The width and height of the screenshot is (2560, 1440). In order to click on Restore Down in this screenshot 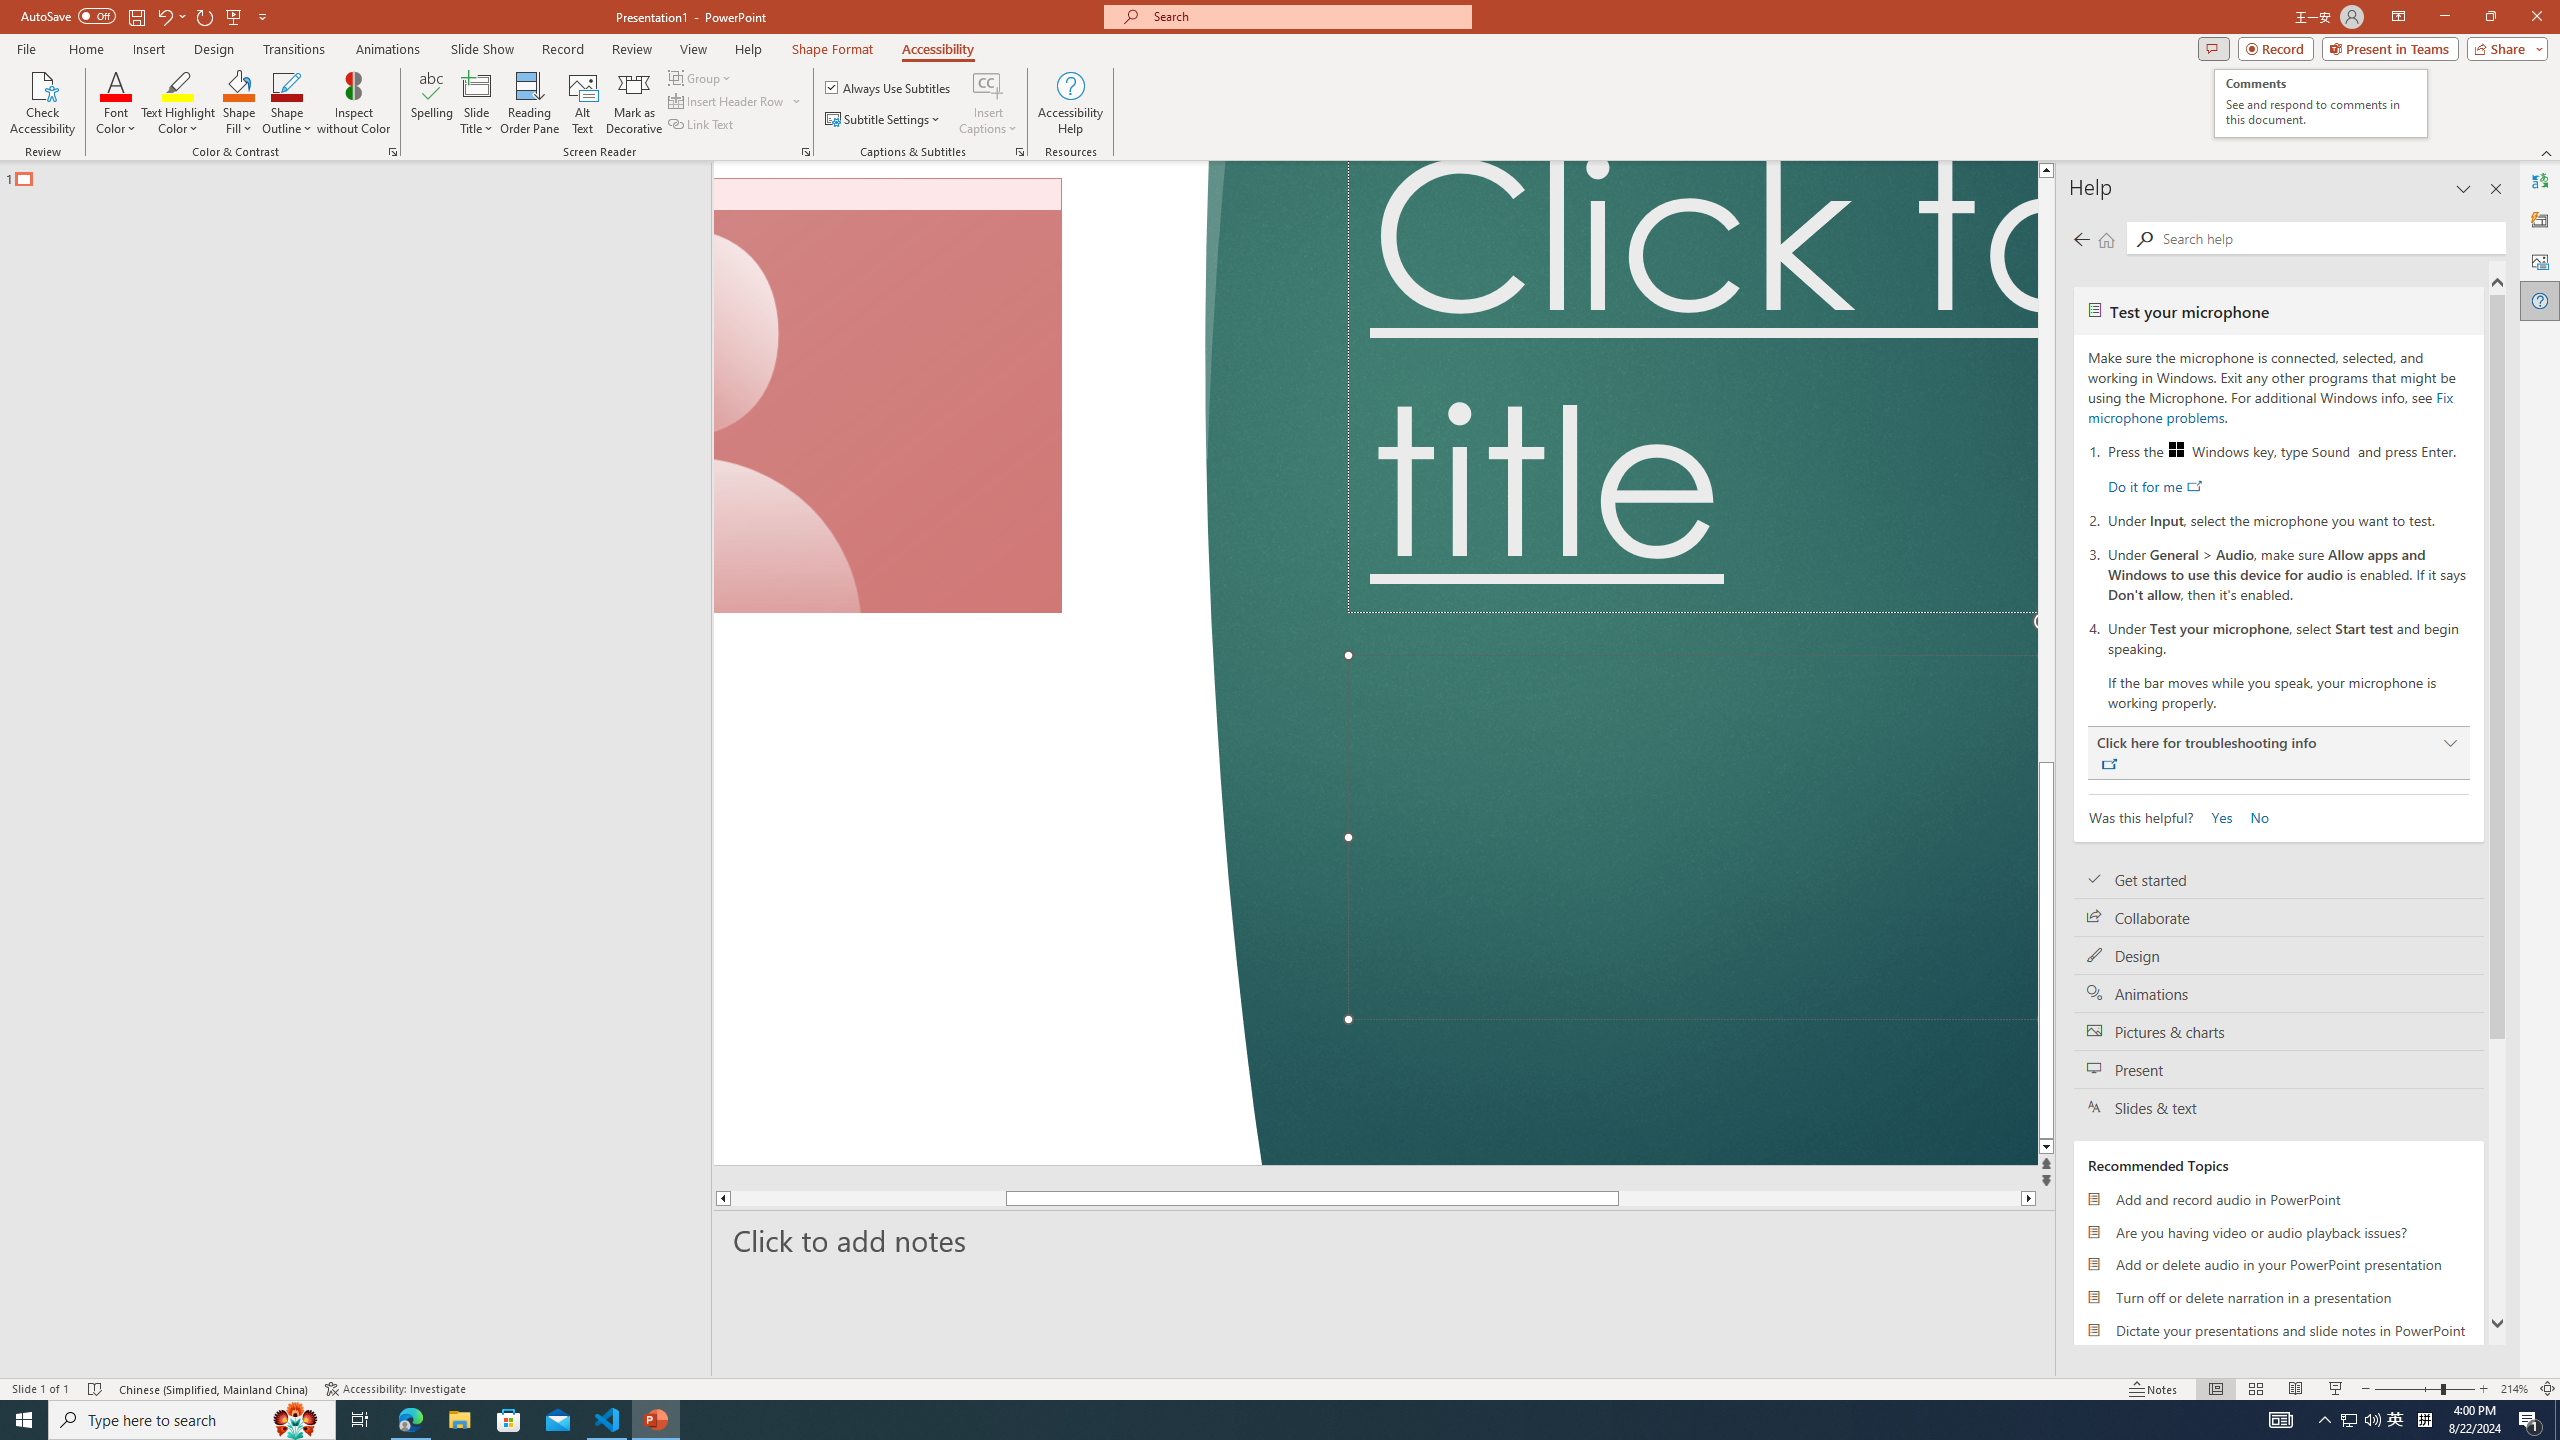, I will do `click(2490, 17)`.